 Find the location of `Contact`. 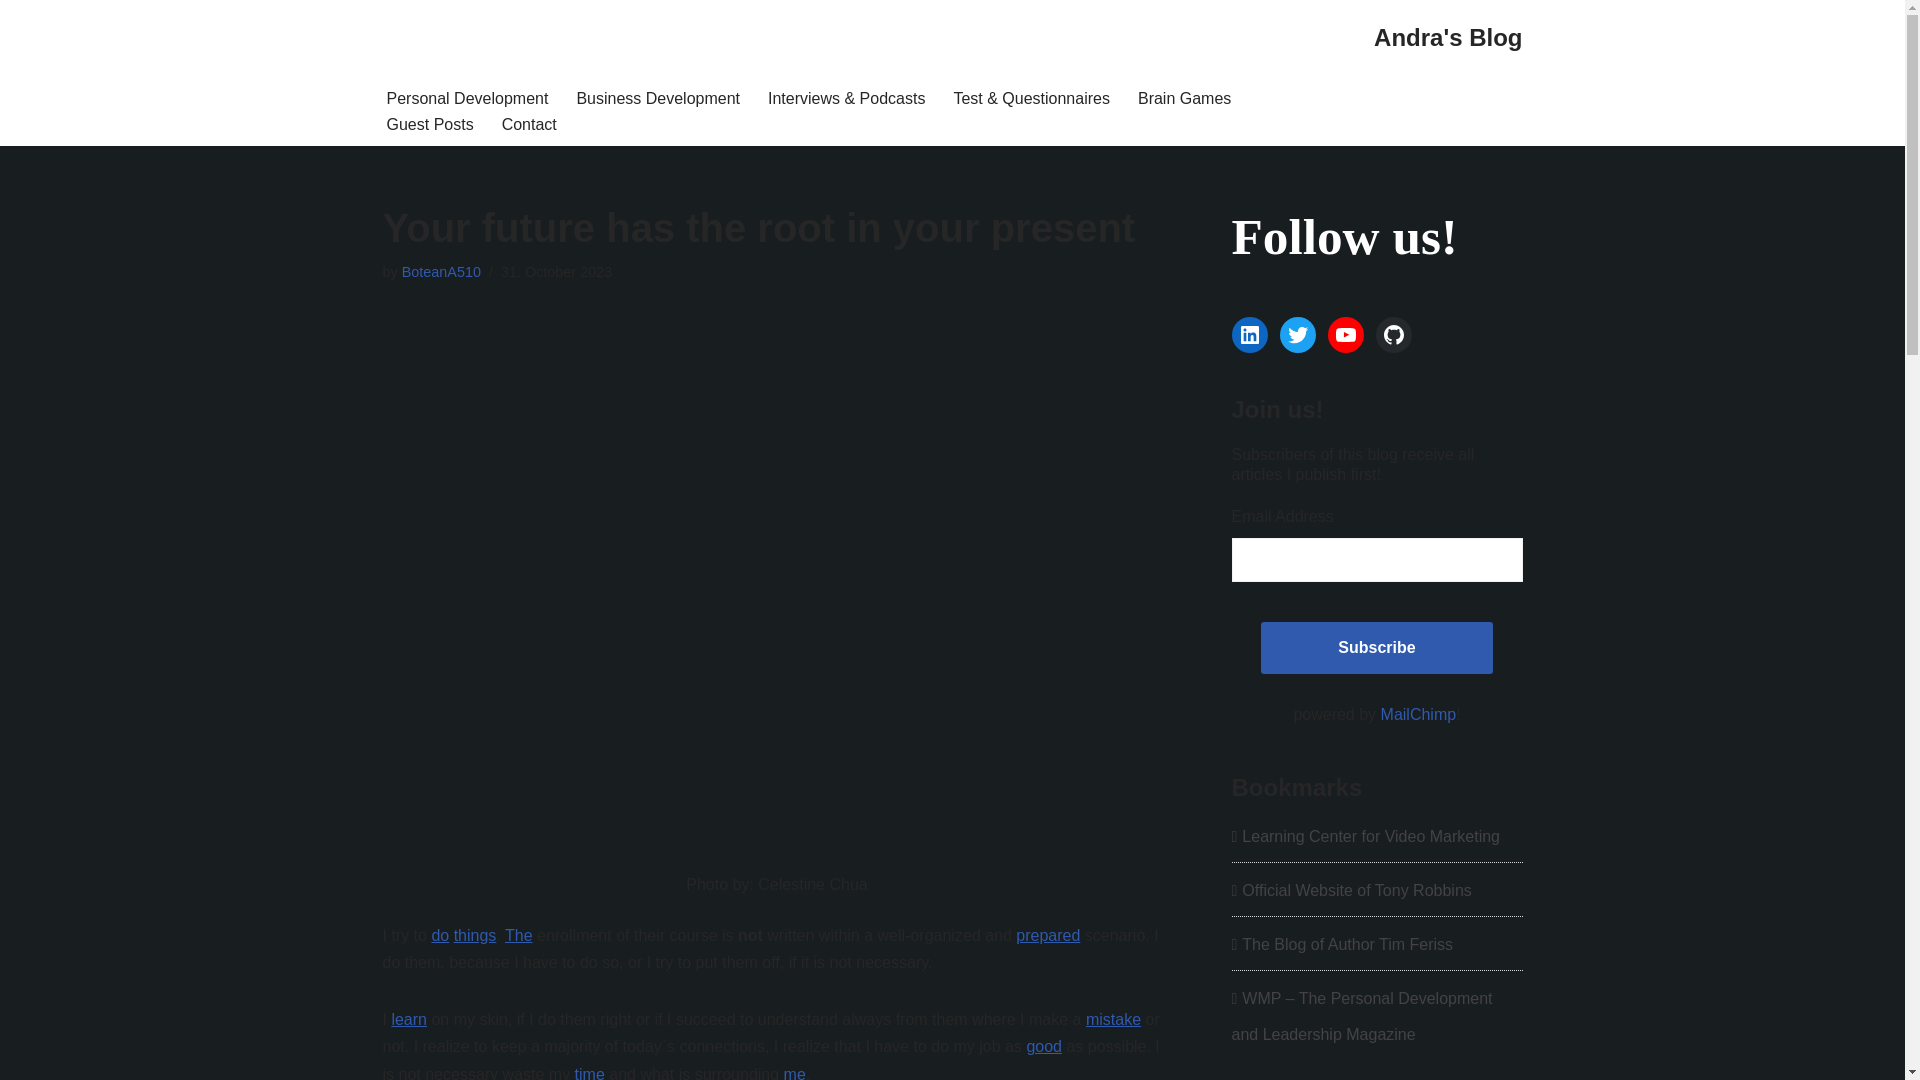

Contact is located at coordinates (528, 124).